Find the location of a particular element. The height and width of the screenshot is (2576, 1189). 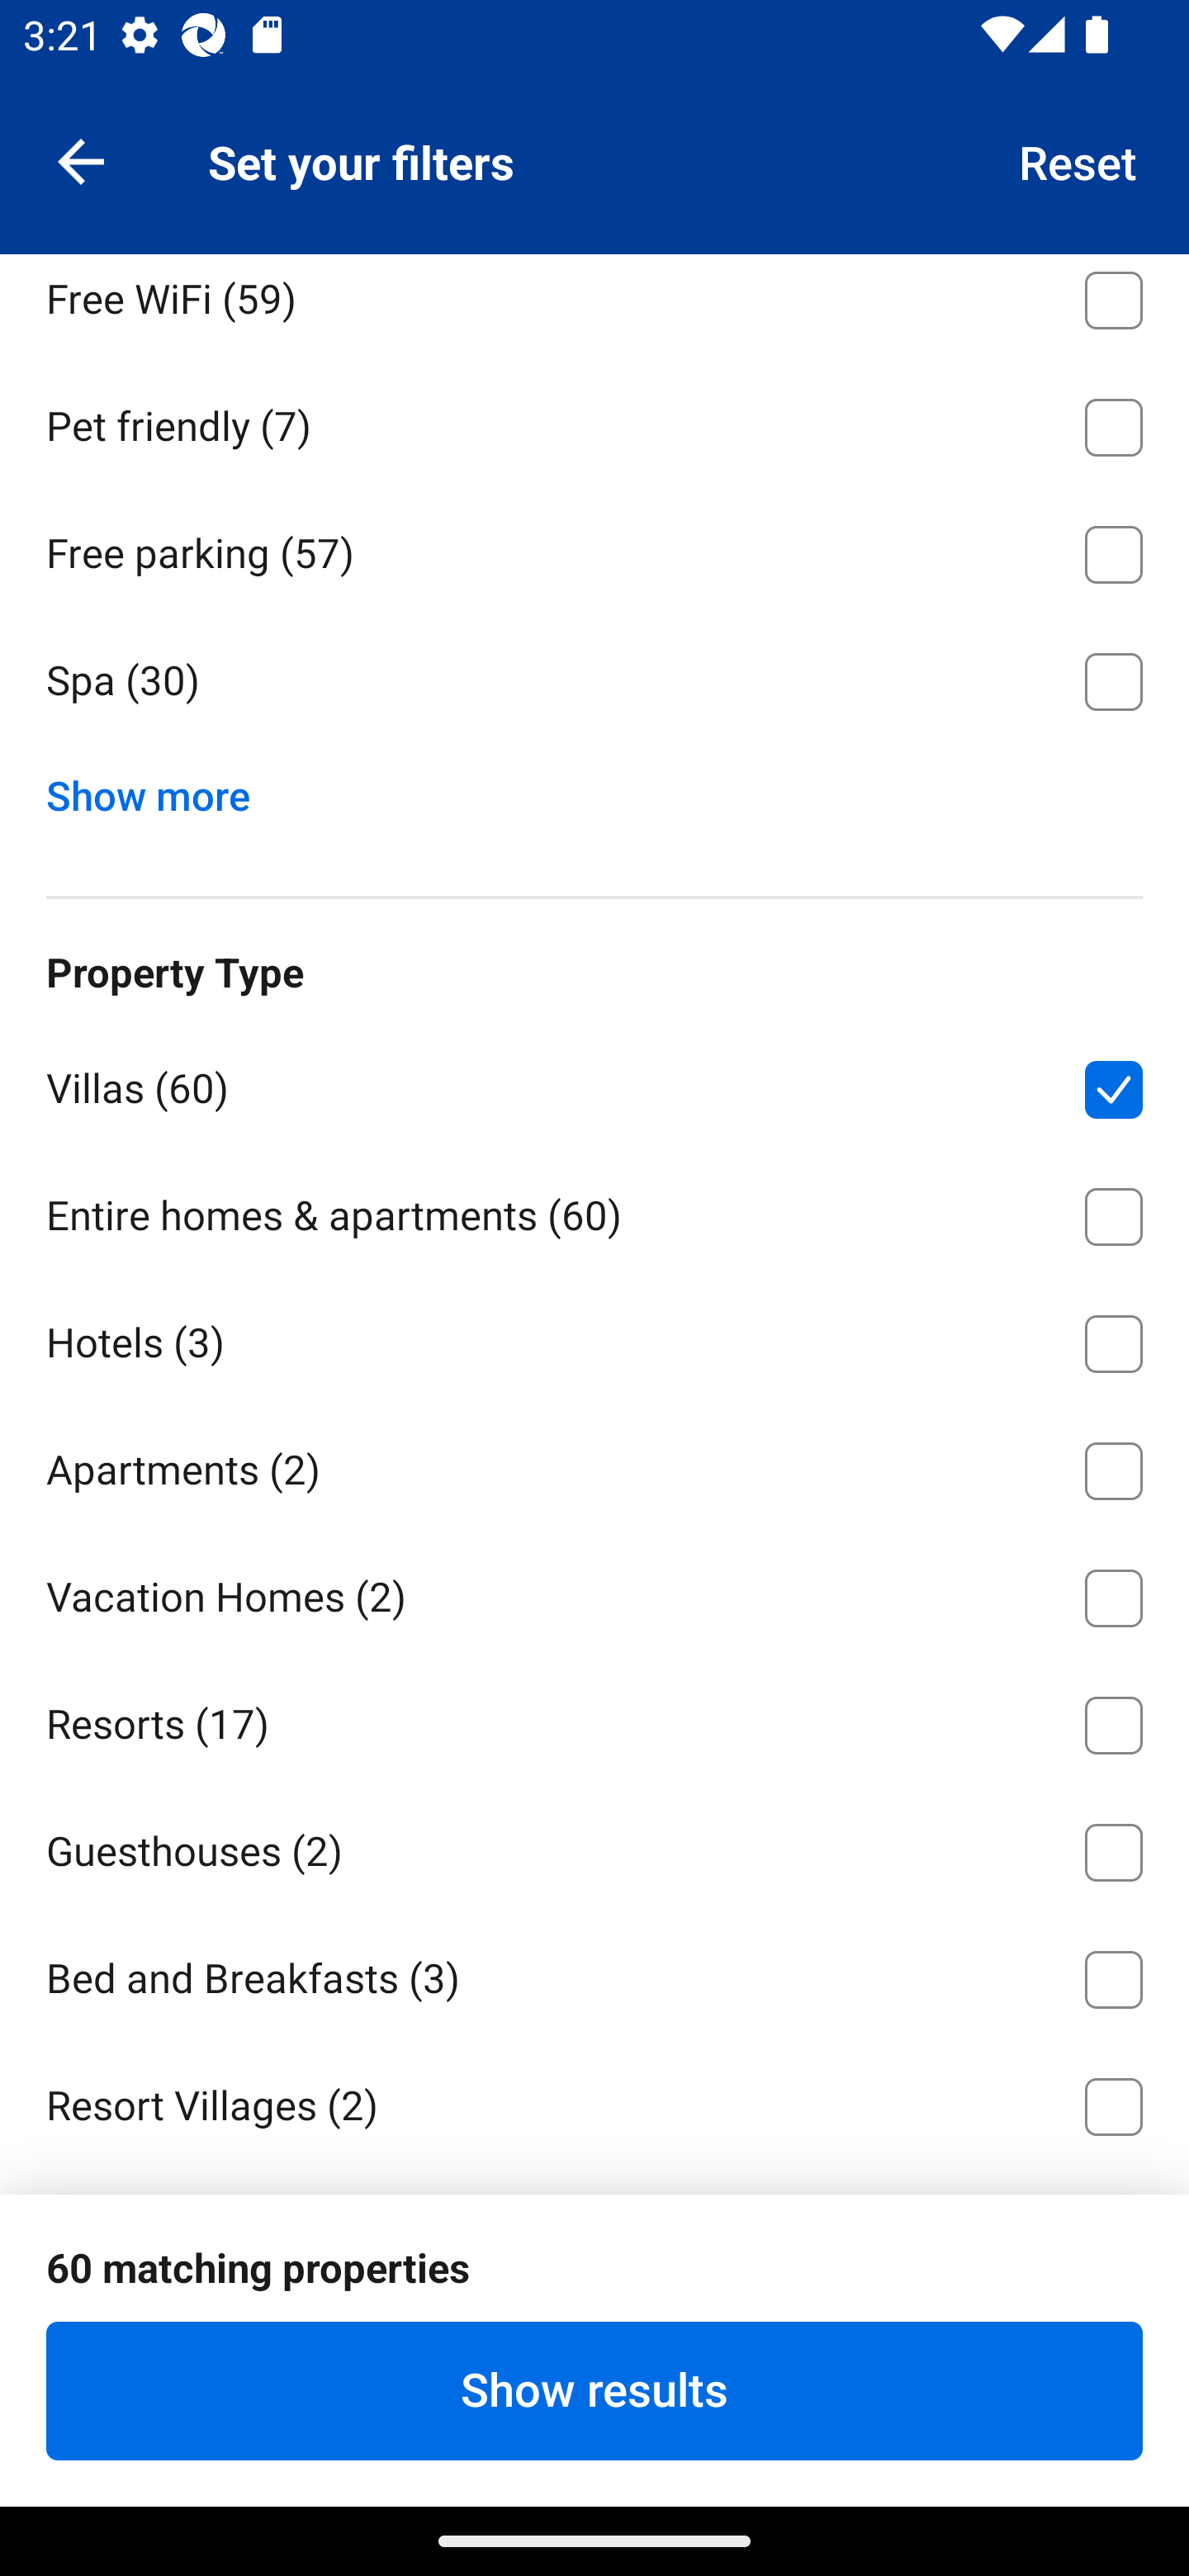

Show more is located at coordinates (160, 789).